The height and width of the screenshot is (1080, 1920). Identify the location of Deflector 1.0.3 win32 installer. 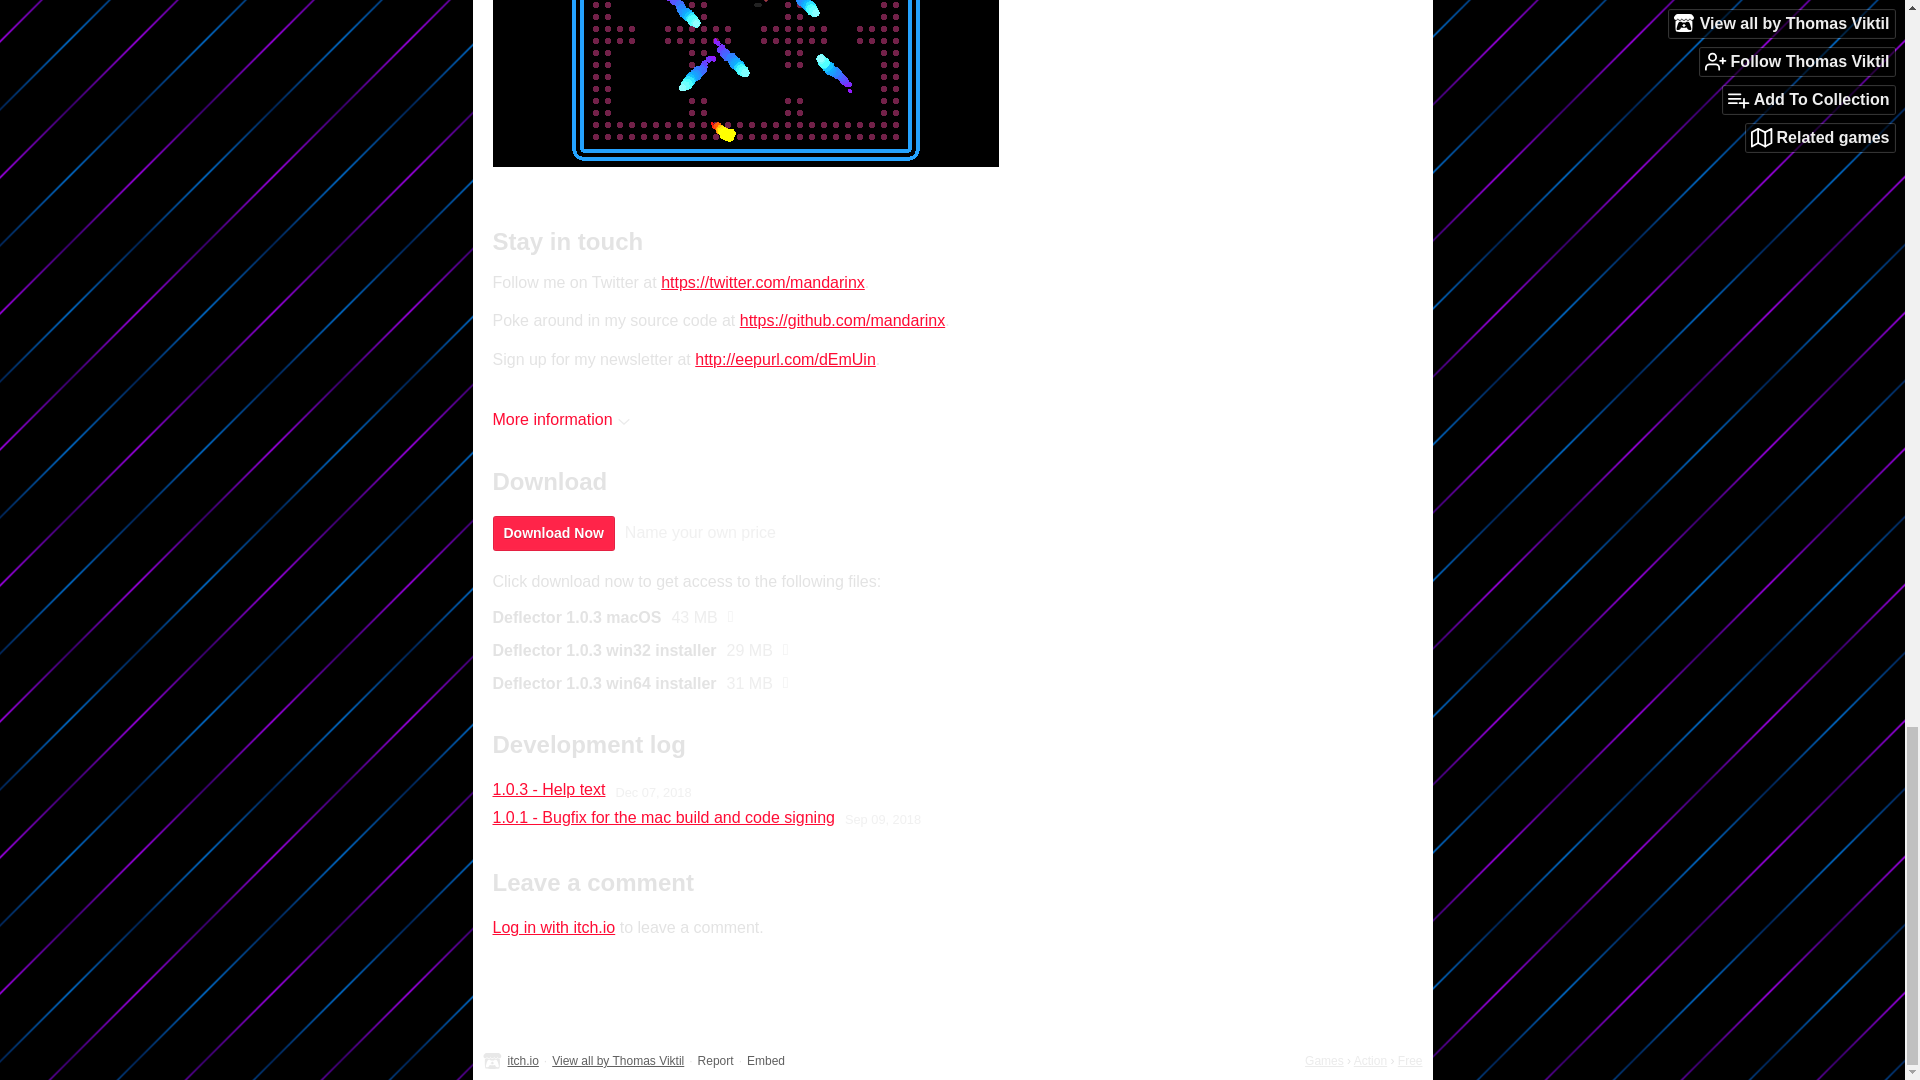
(604, 650).